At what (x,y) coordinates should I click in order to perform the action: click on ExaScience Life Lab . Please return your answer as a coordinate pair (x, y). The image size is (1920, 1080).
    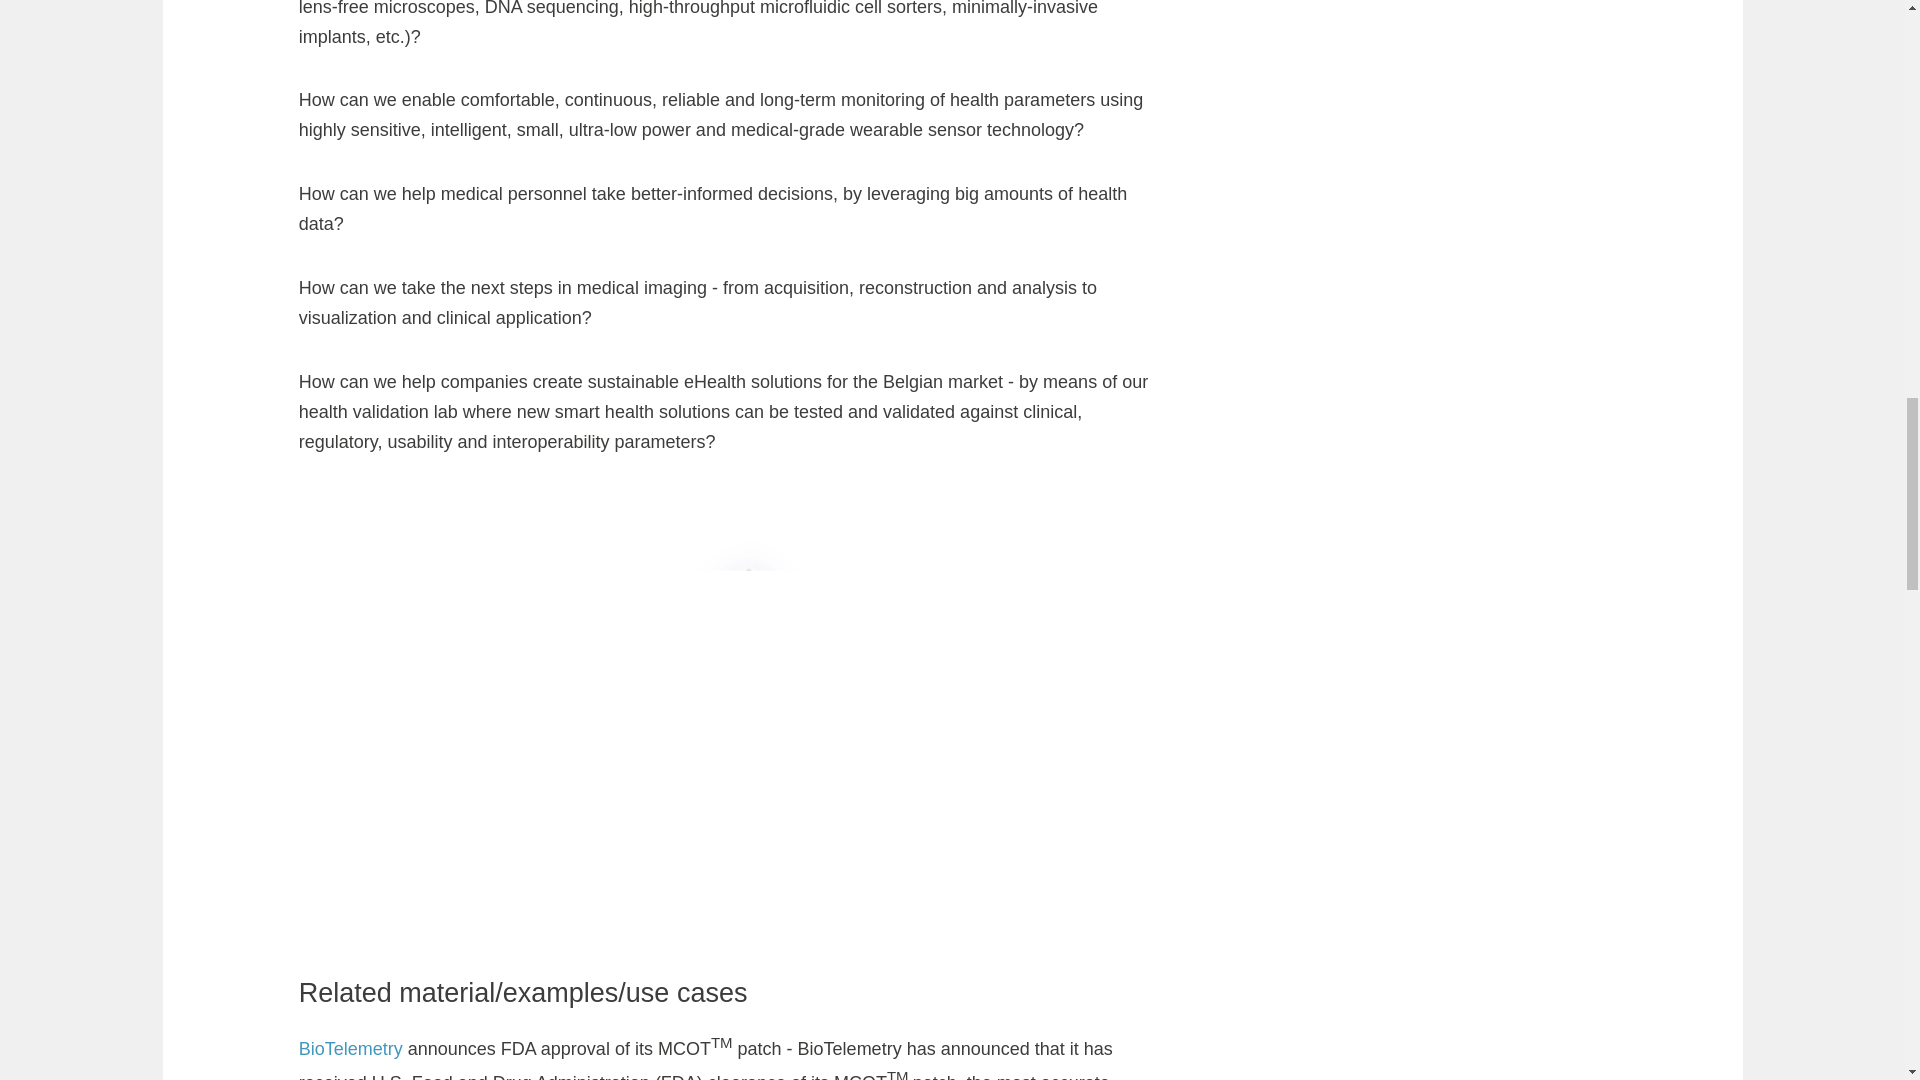
    Looking at the image, I should click on (384, 929).